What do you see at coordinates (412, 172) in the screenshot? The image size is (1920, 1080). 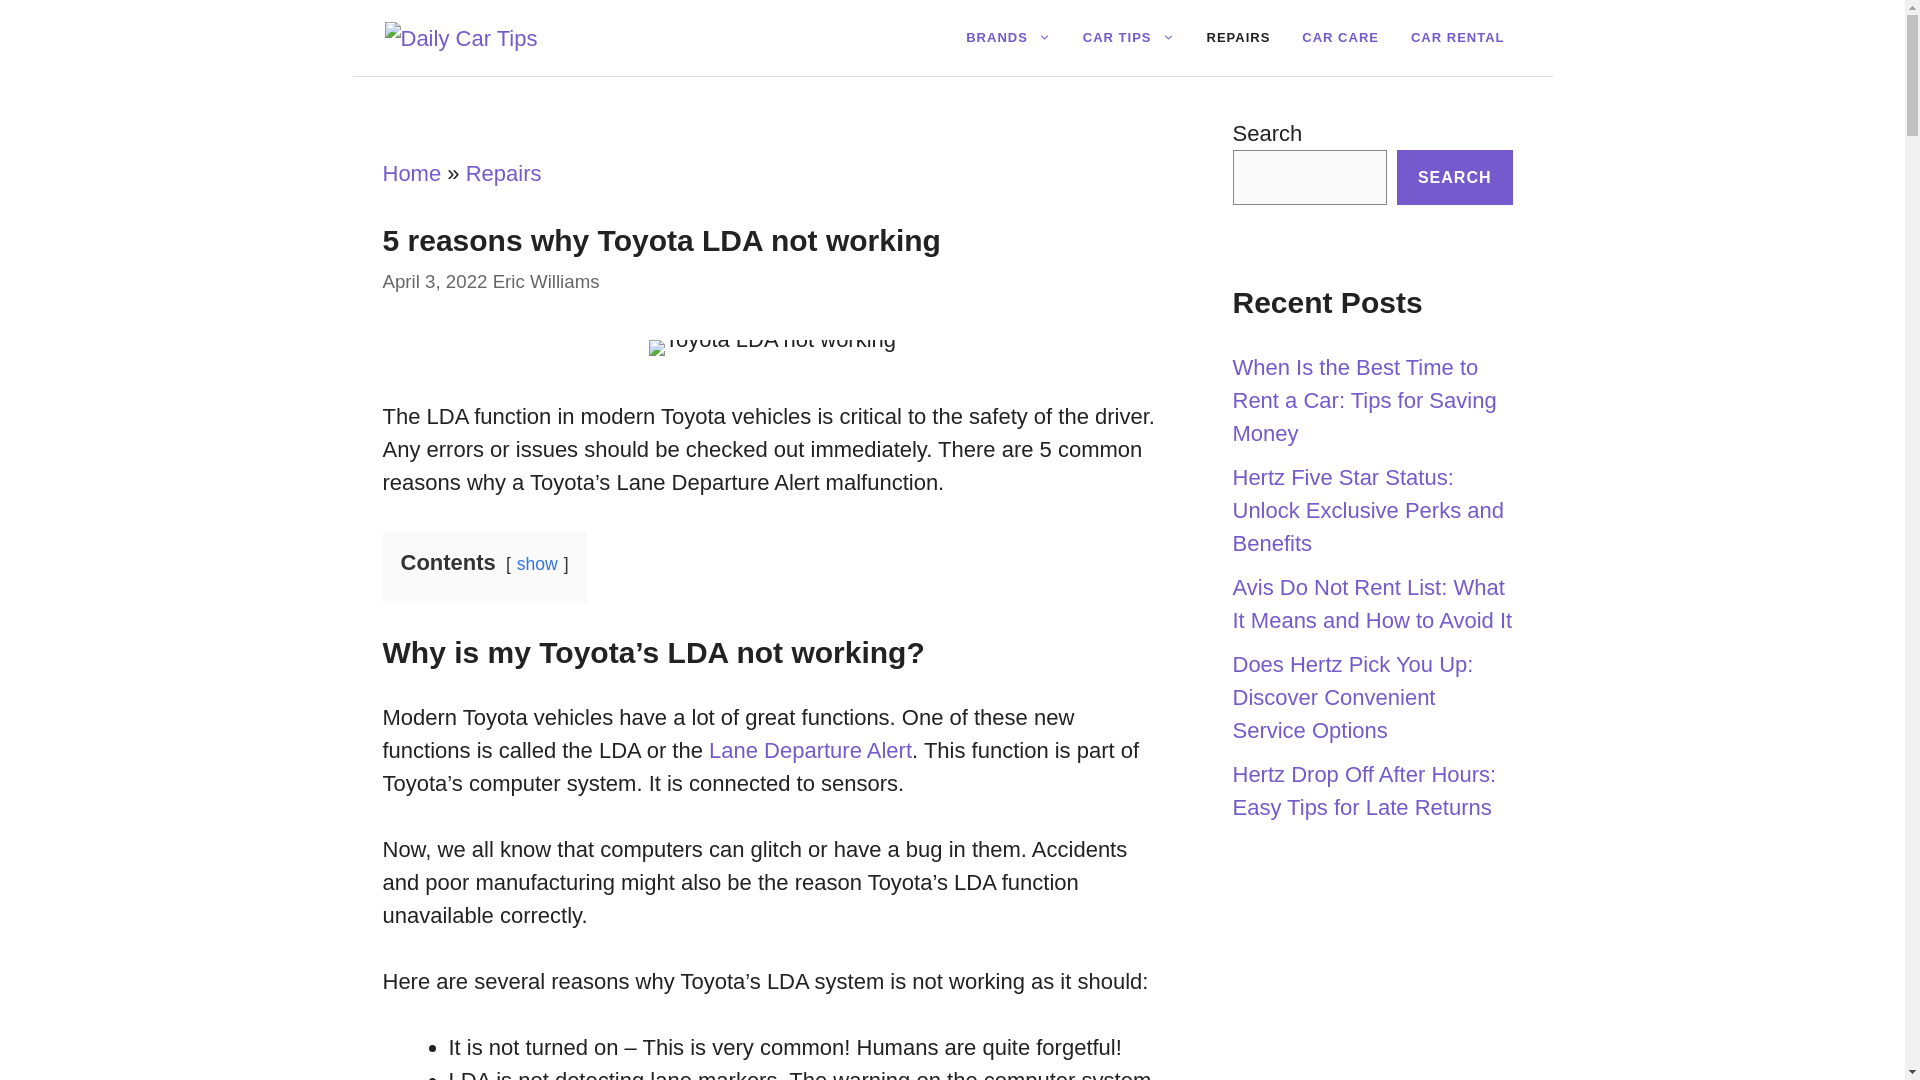 I see `Home` at bounding box center [412, 172].